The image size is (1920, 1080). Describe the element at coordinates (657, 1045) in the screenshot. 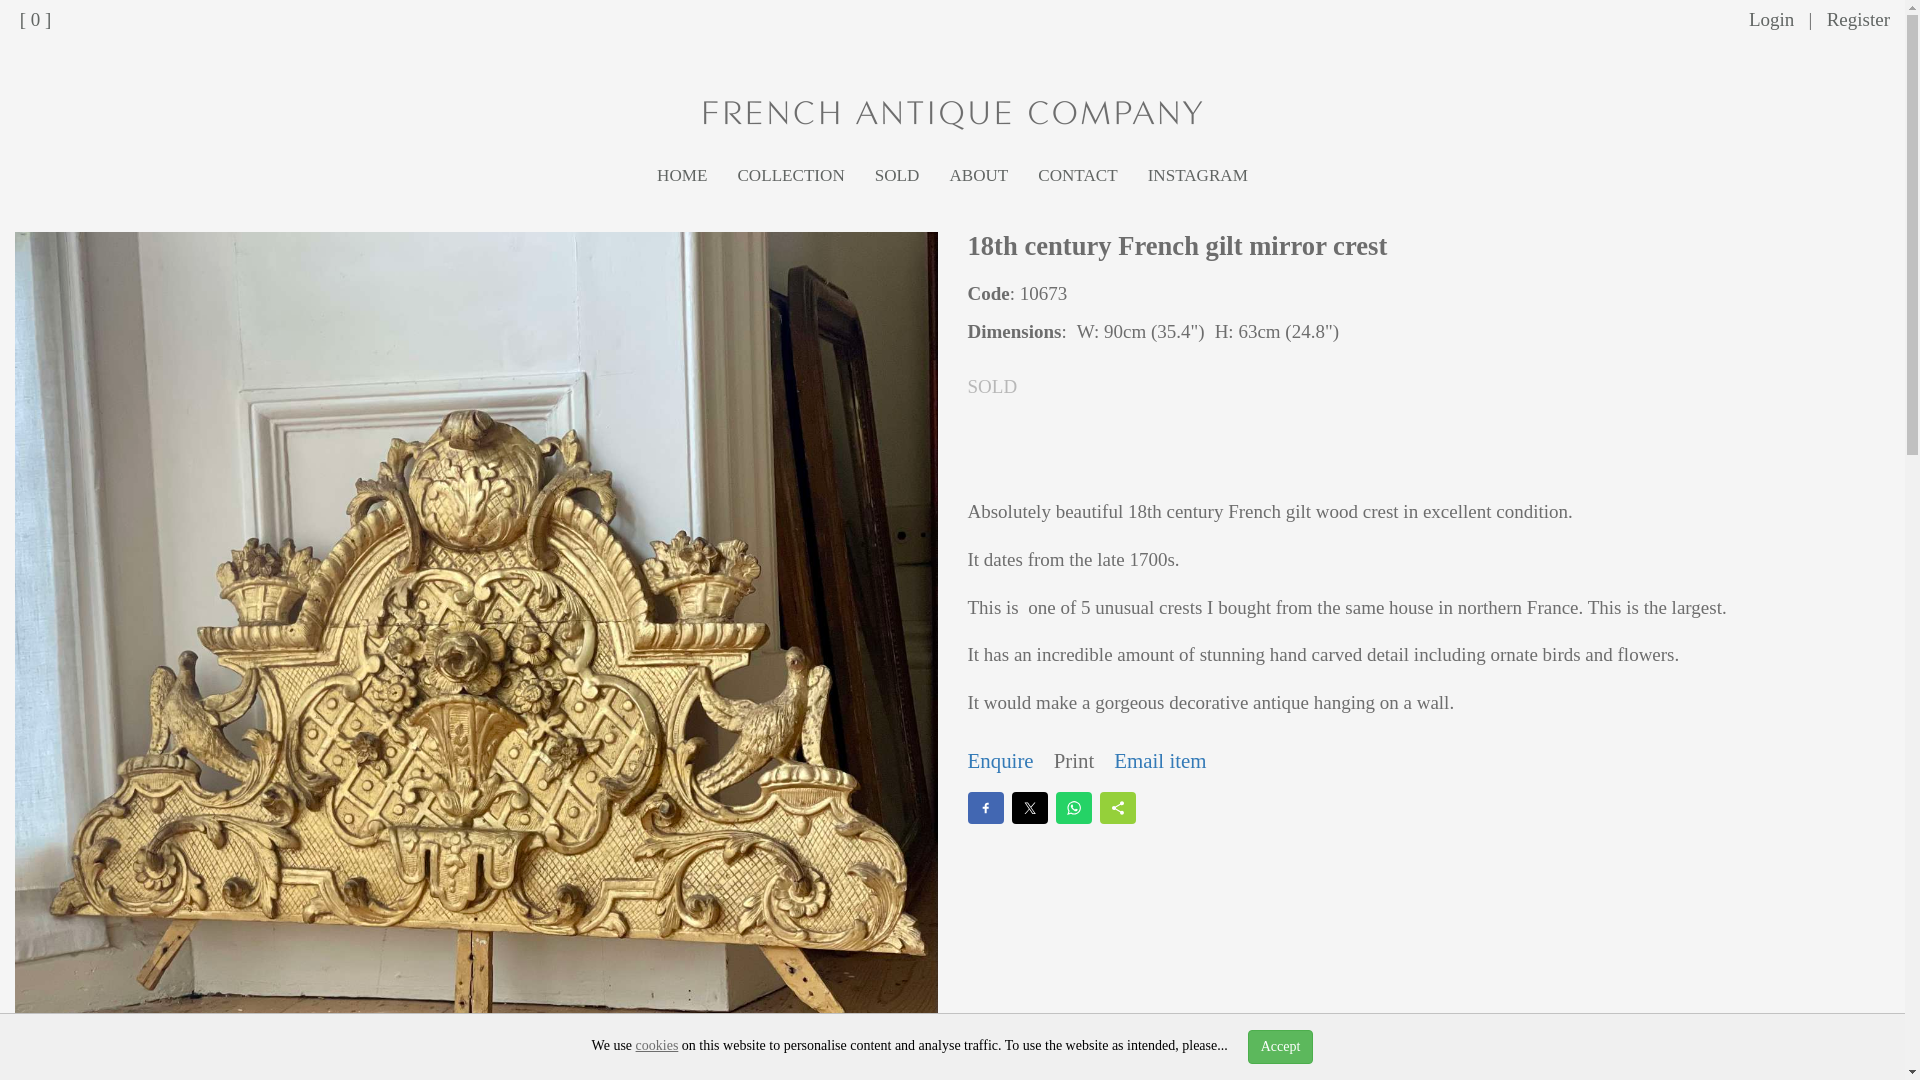

I see `cookies` at that location.